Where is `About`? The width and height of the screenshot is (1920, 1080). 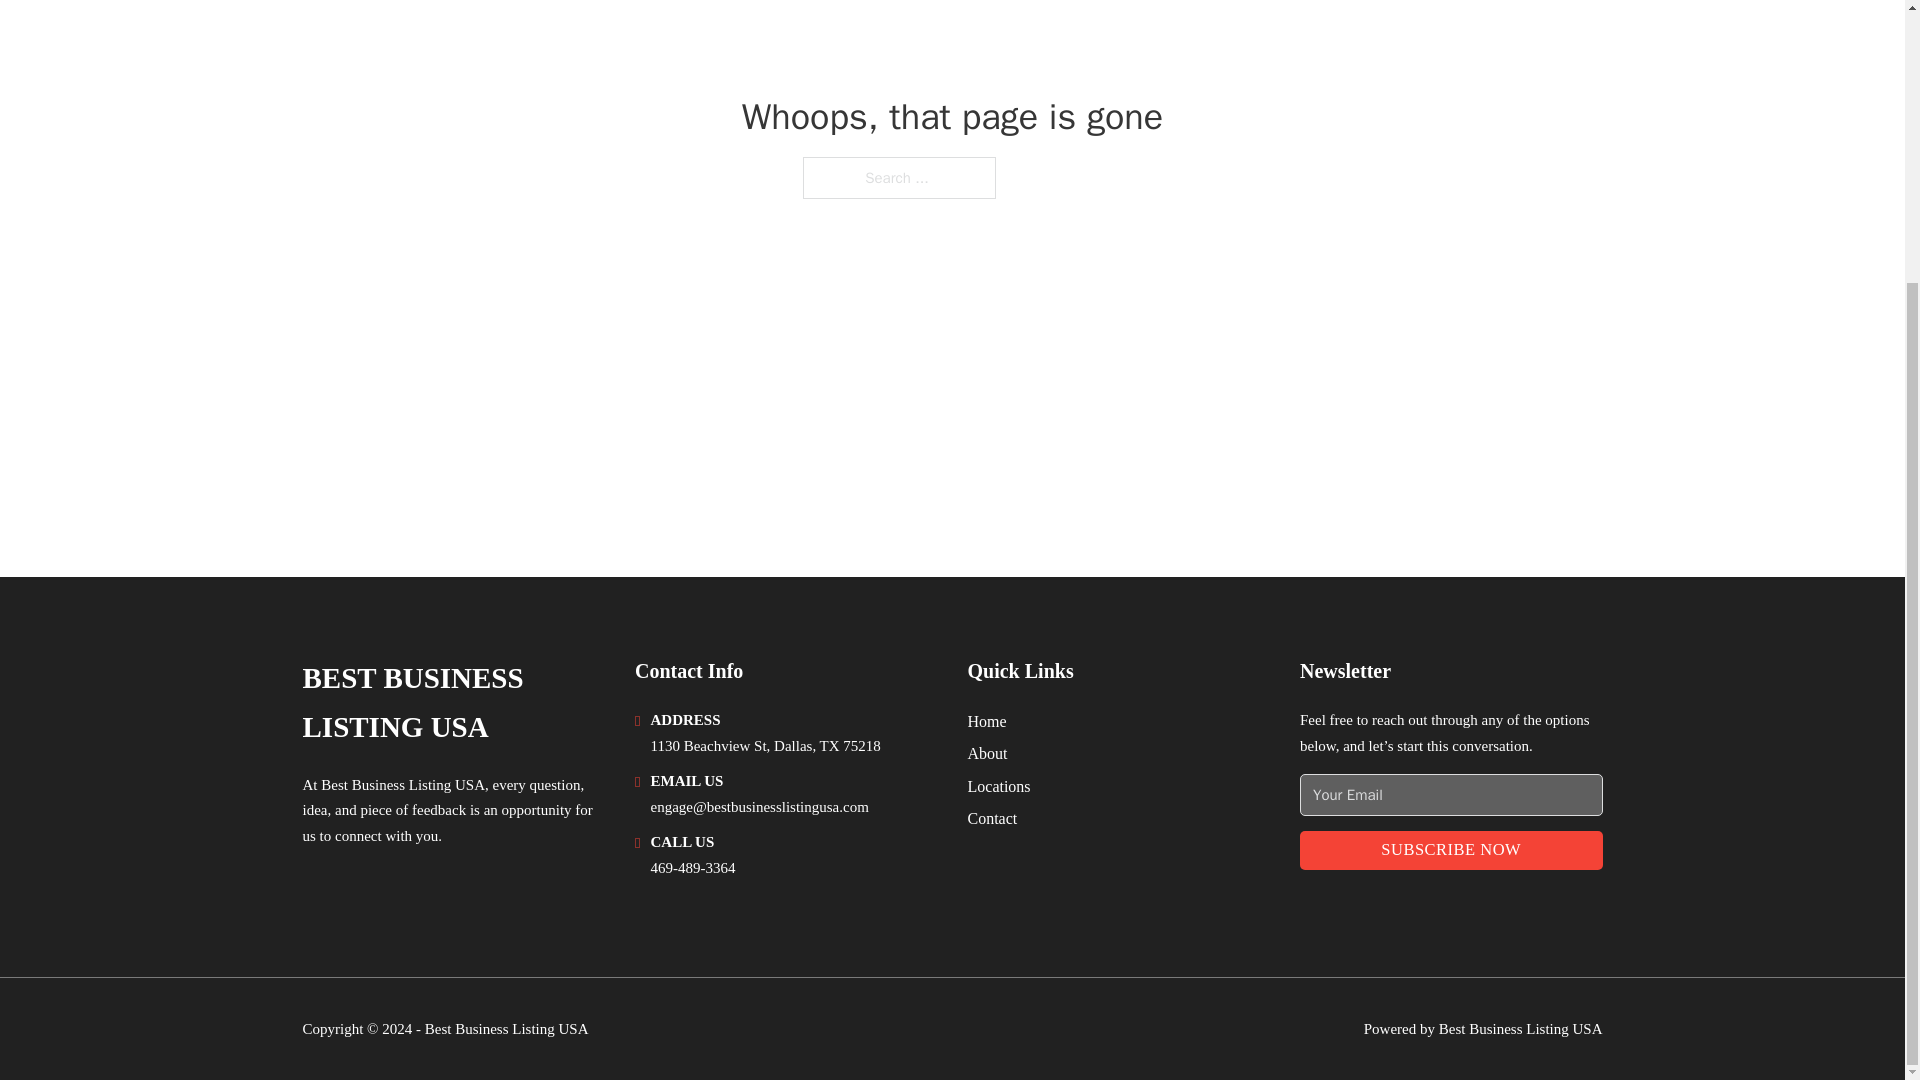 About is located at coordinates (988, 752).